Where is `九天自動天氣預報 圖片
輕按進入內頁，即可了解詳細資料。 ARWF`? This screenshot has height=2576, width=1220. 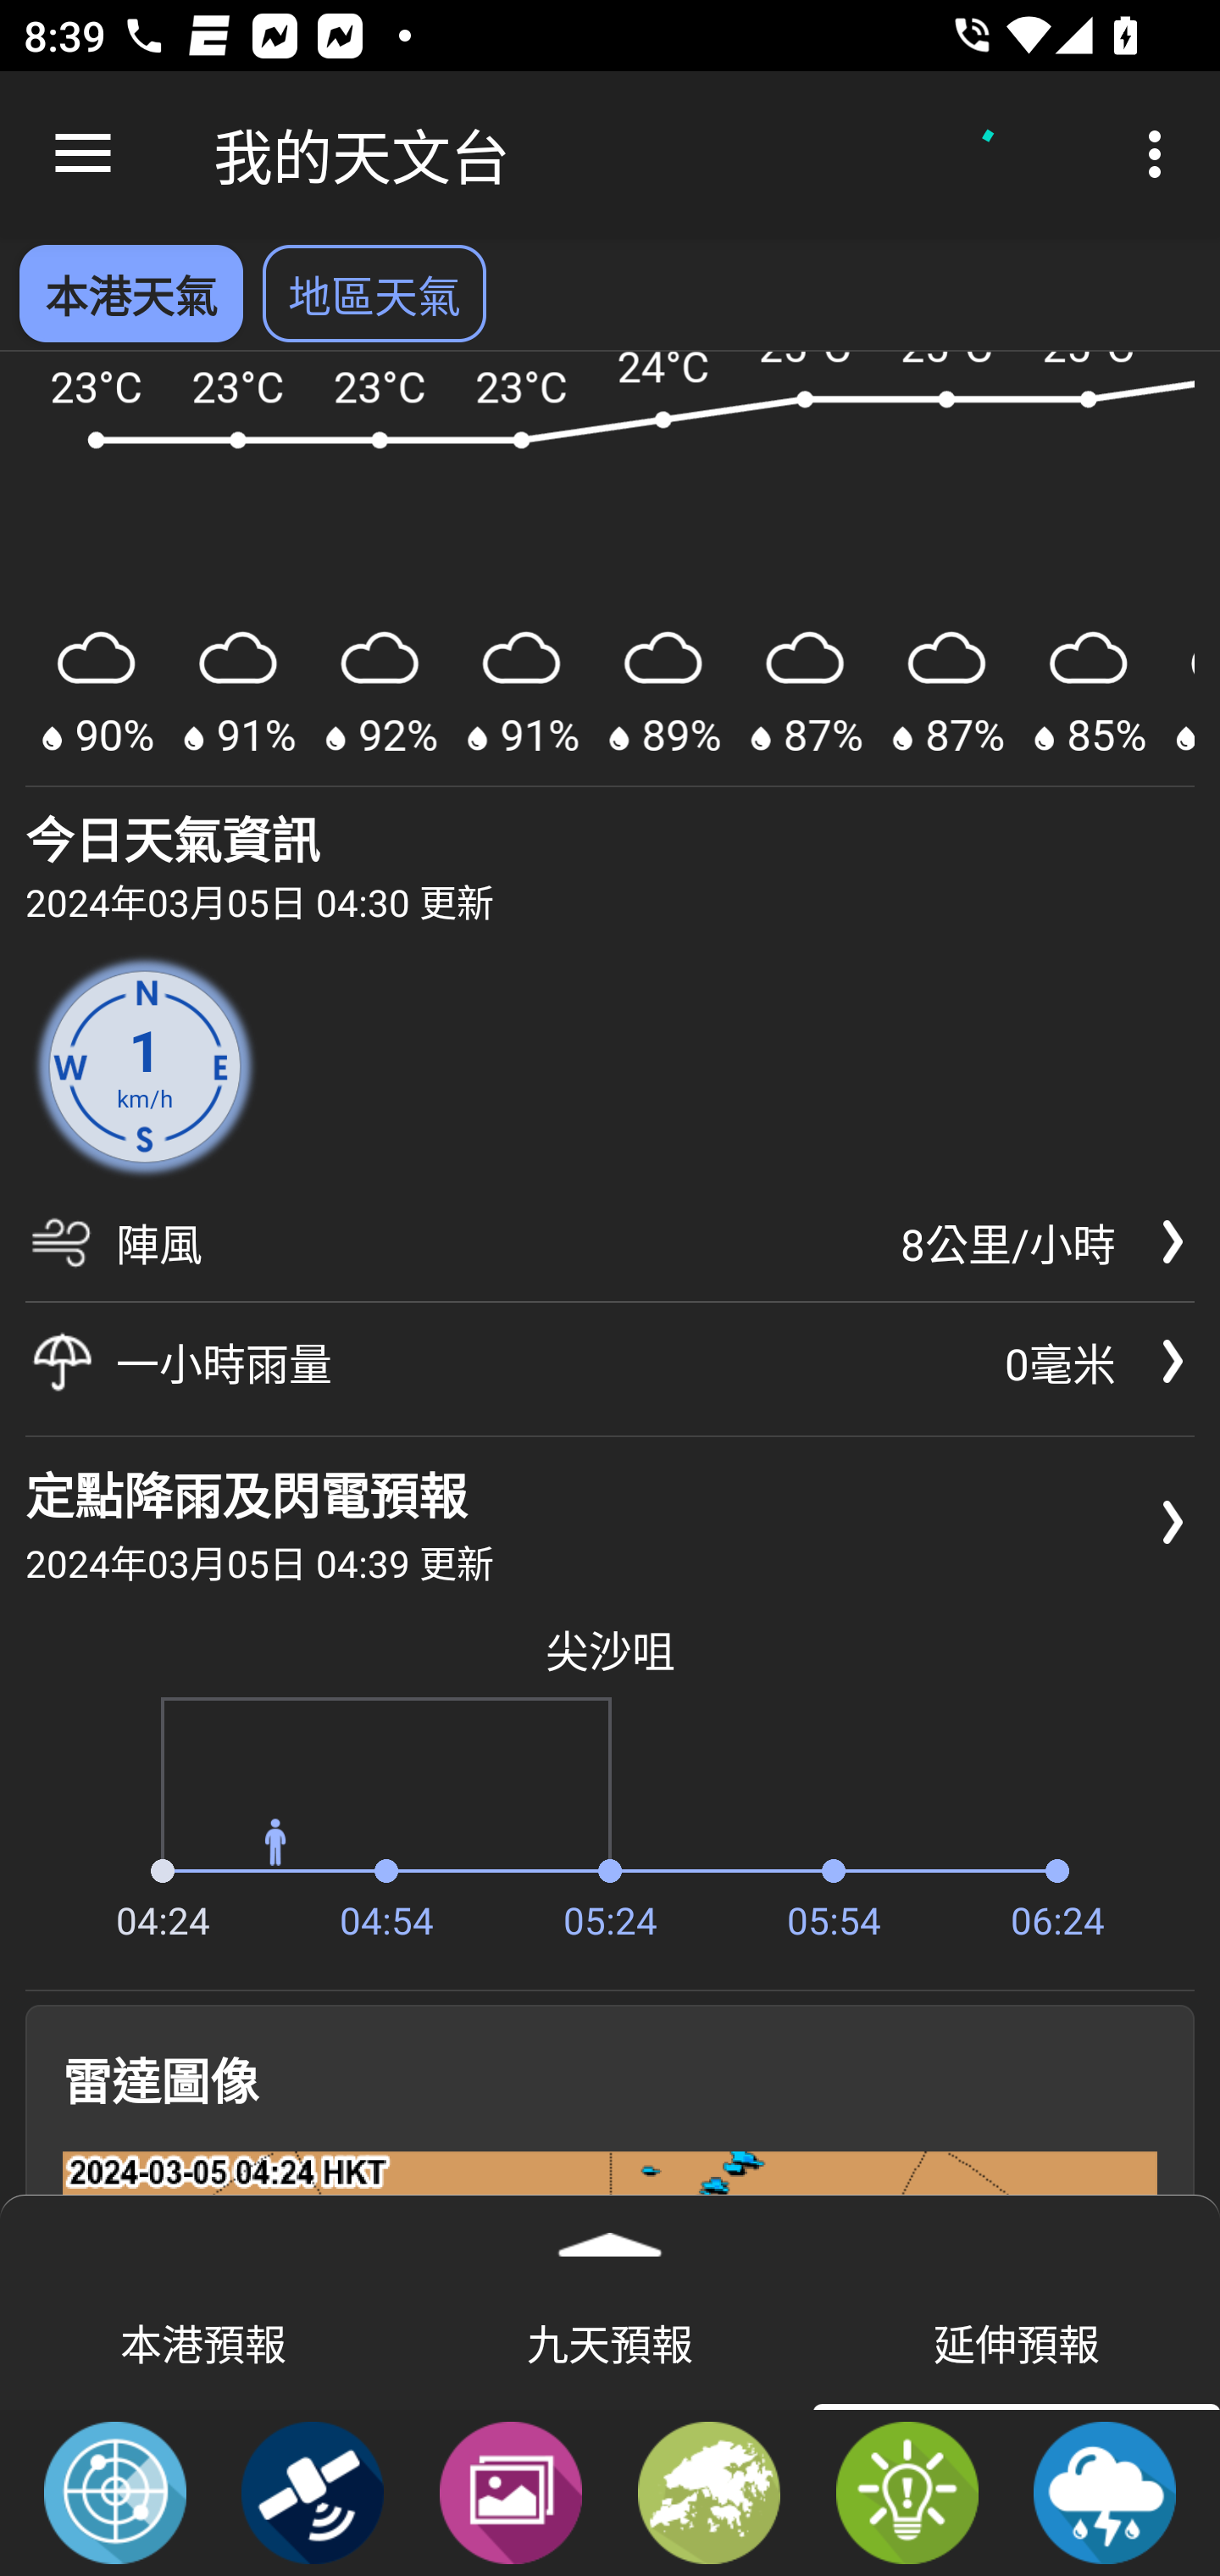 九天自動天氣預報 圖片
輕按進入內頁，即可了解詳細資料。 ARWF is located at coordinates (610, 570).